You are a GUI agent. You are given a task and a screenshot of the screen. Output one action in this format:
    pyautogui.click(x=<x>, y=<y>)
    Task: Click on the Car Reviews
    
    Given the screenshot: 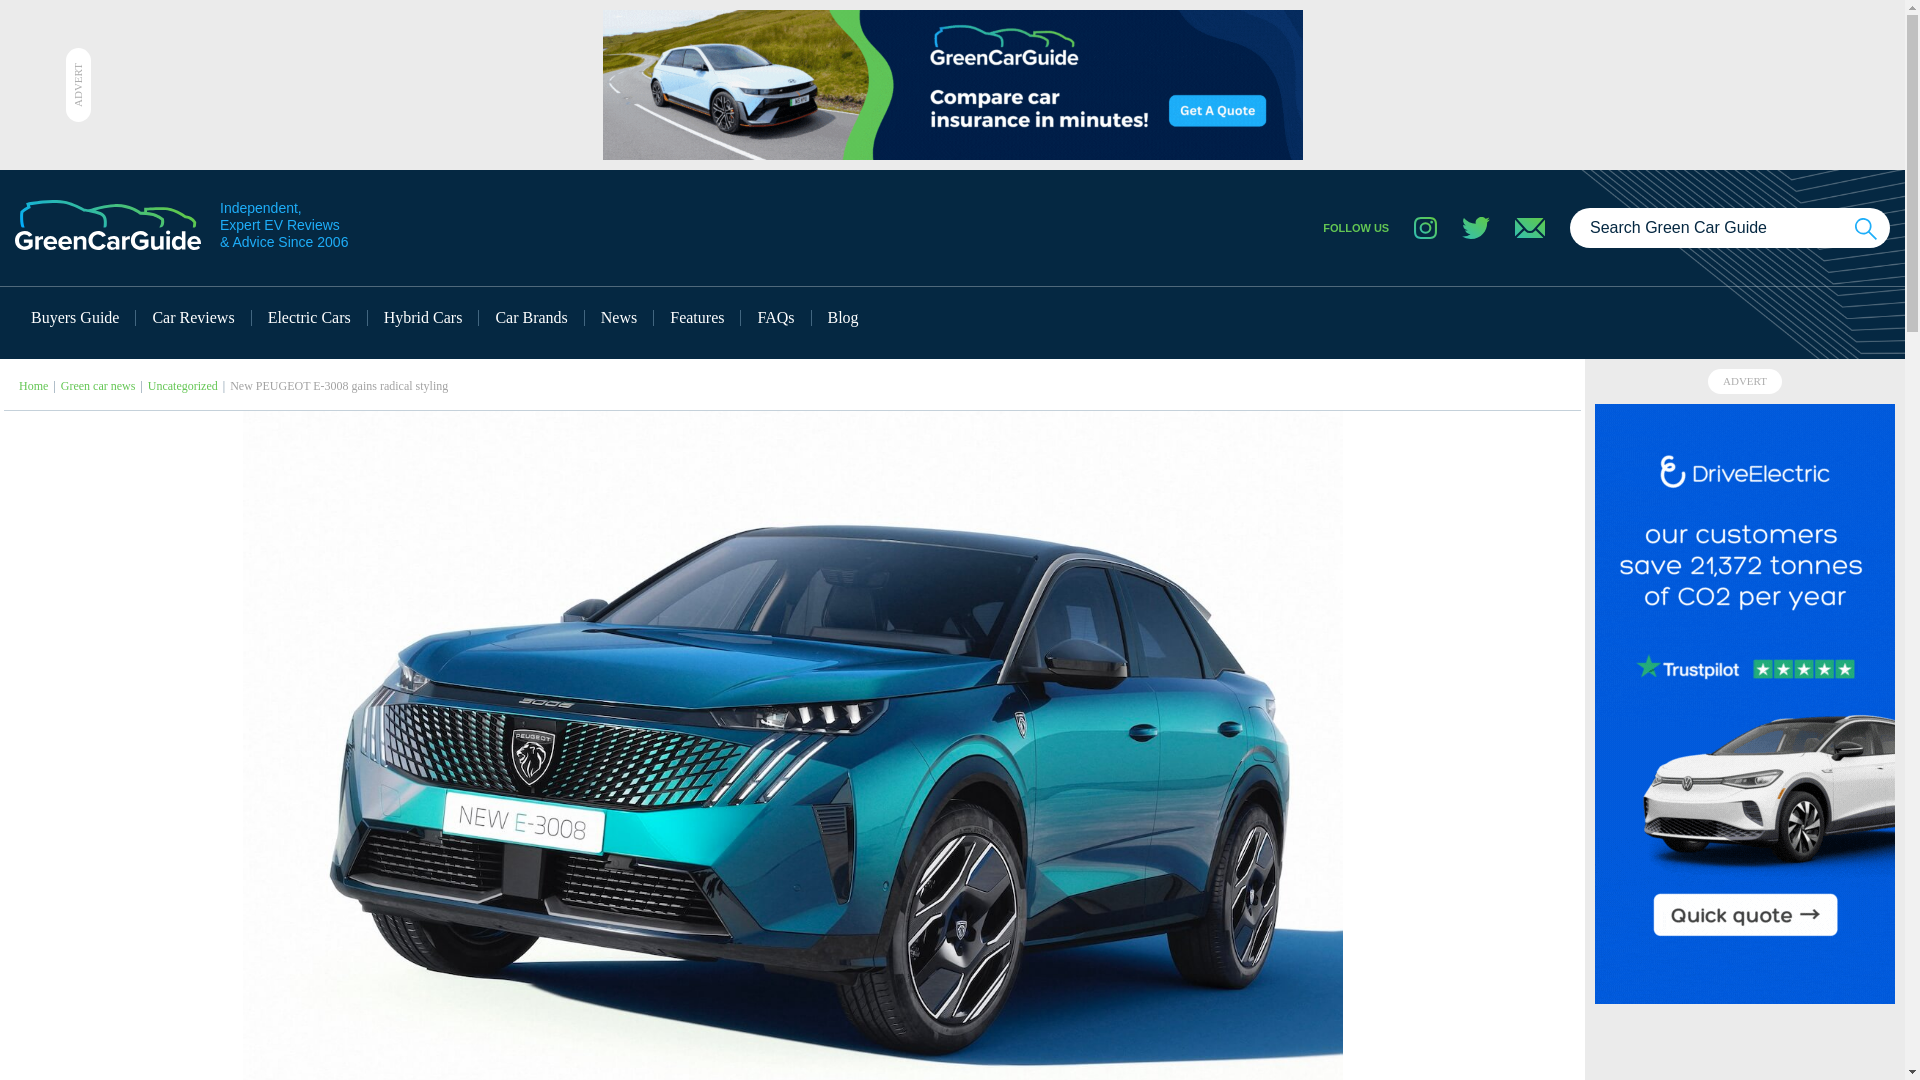 What is the action you would take?
    pyautogui.click(x=194, y=318)
    